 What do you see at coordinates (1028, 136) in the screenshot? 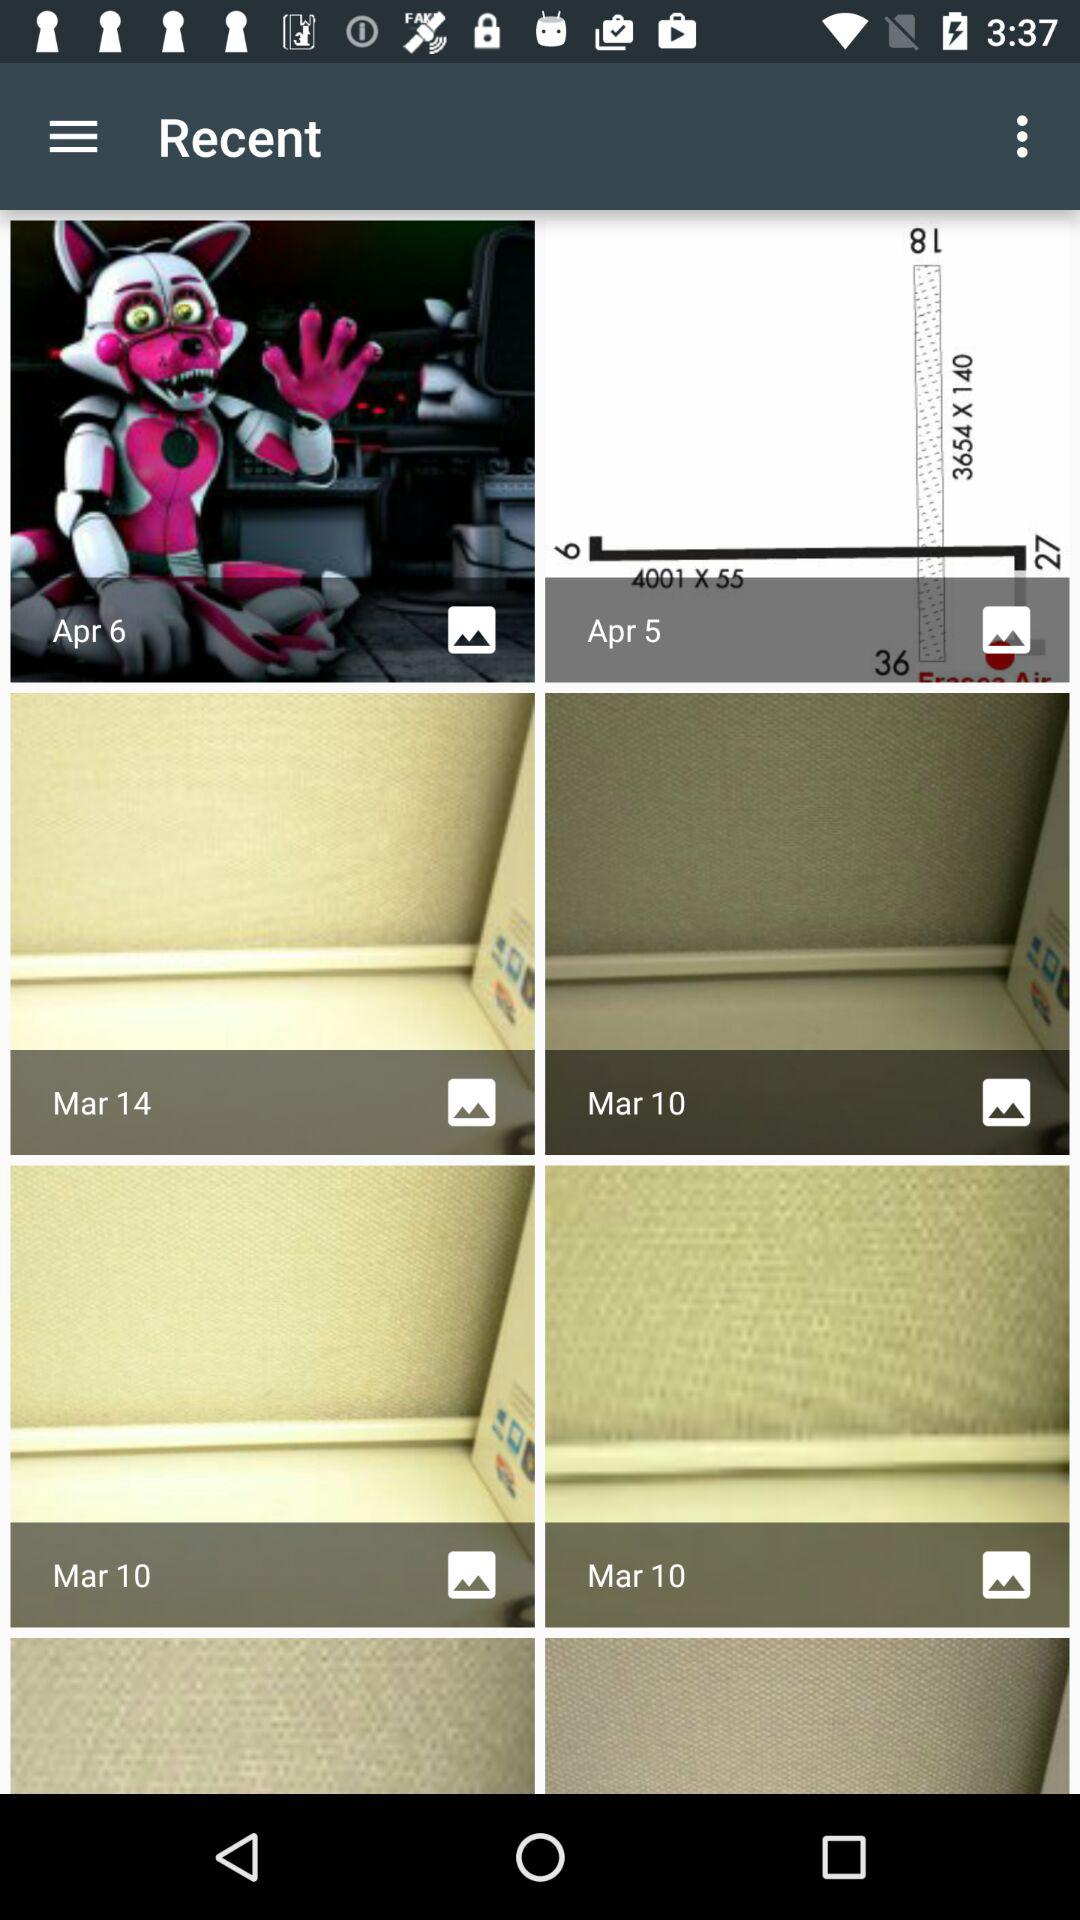
I see `choose item to the right of recent` at bounding box center [1028, 136].